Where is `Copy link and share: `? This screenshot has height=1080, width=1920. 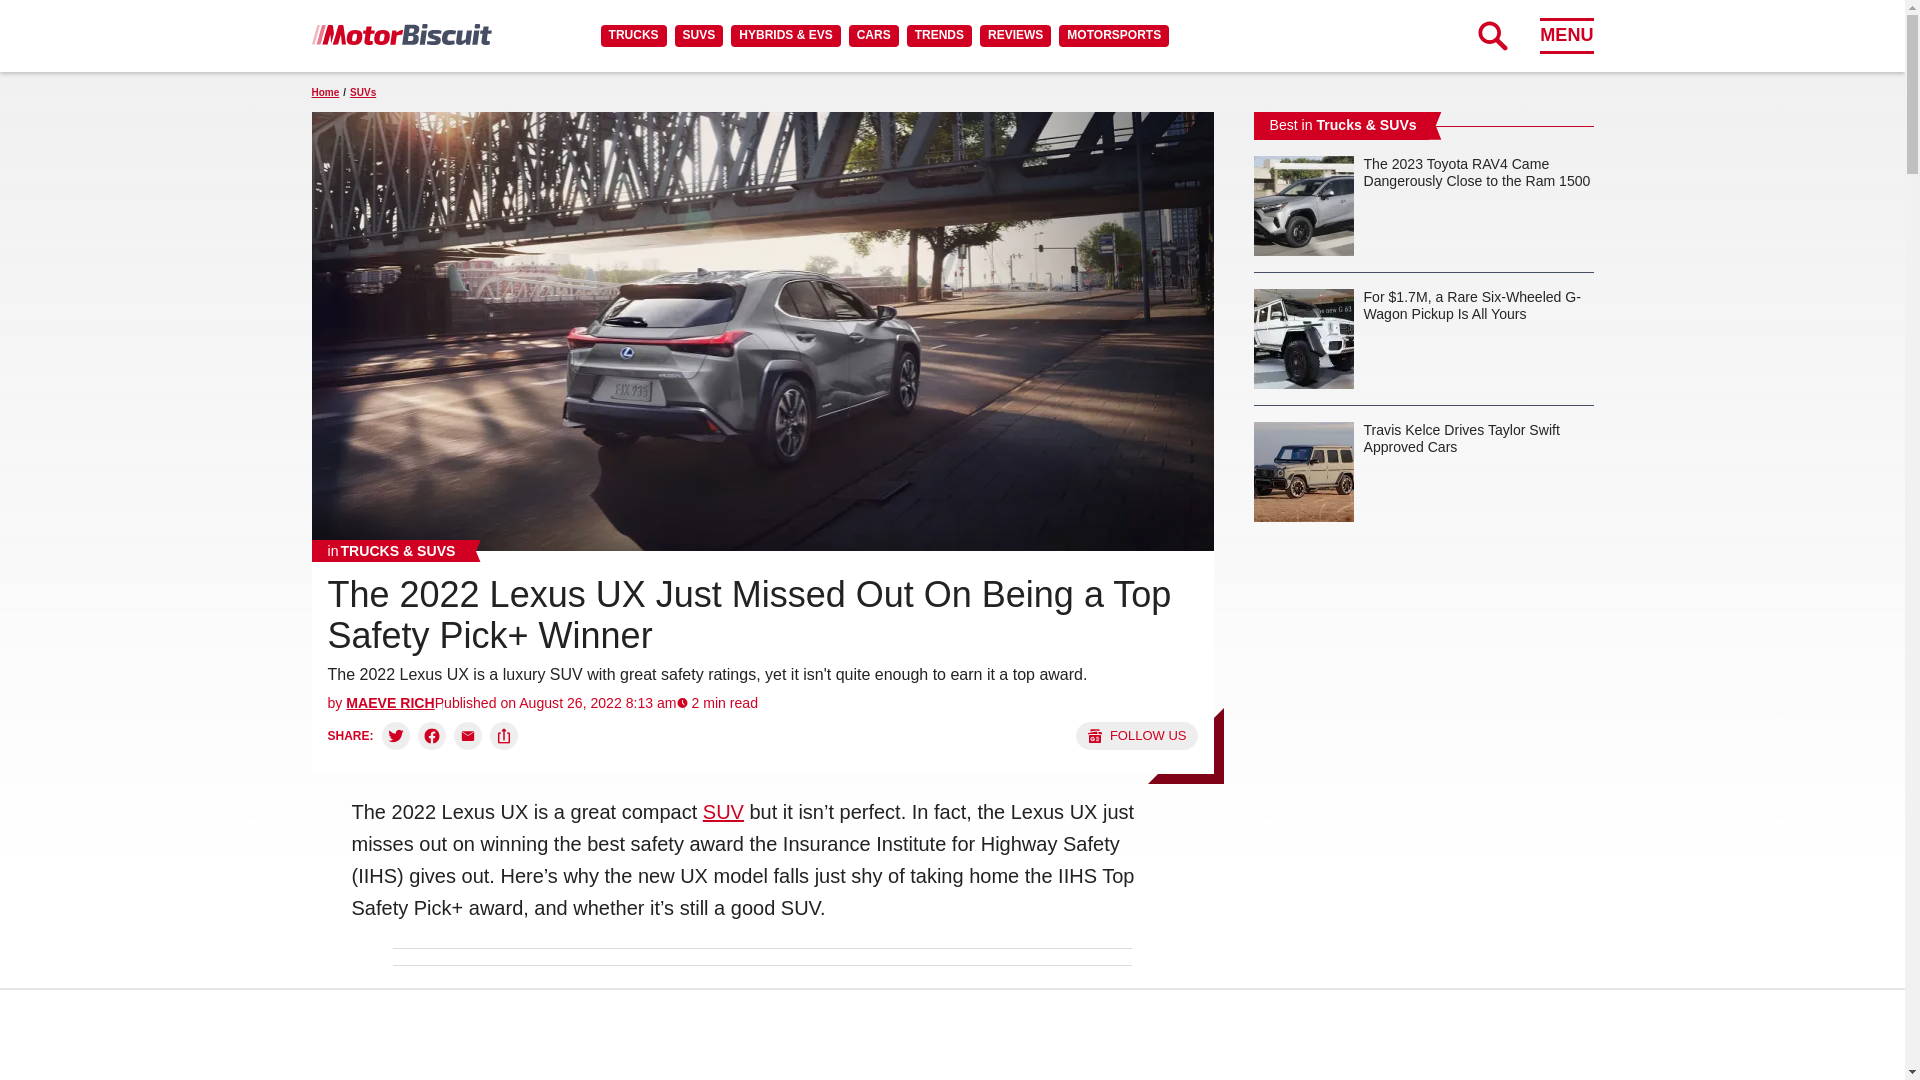 Copy link and share:  is located at coordinates (504, 736).